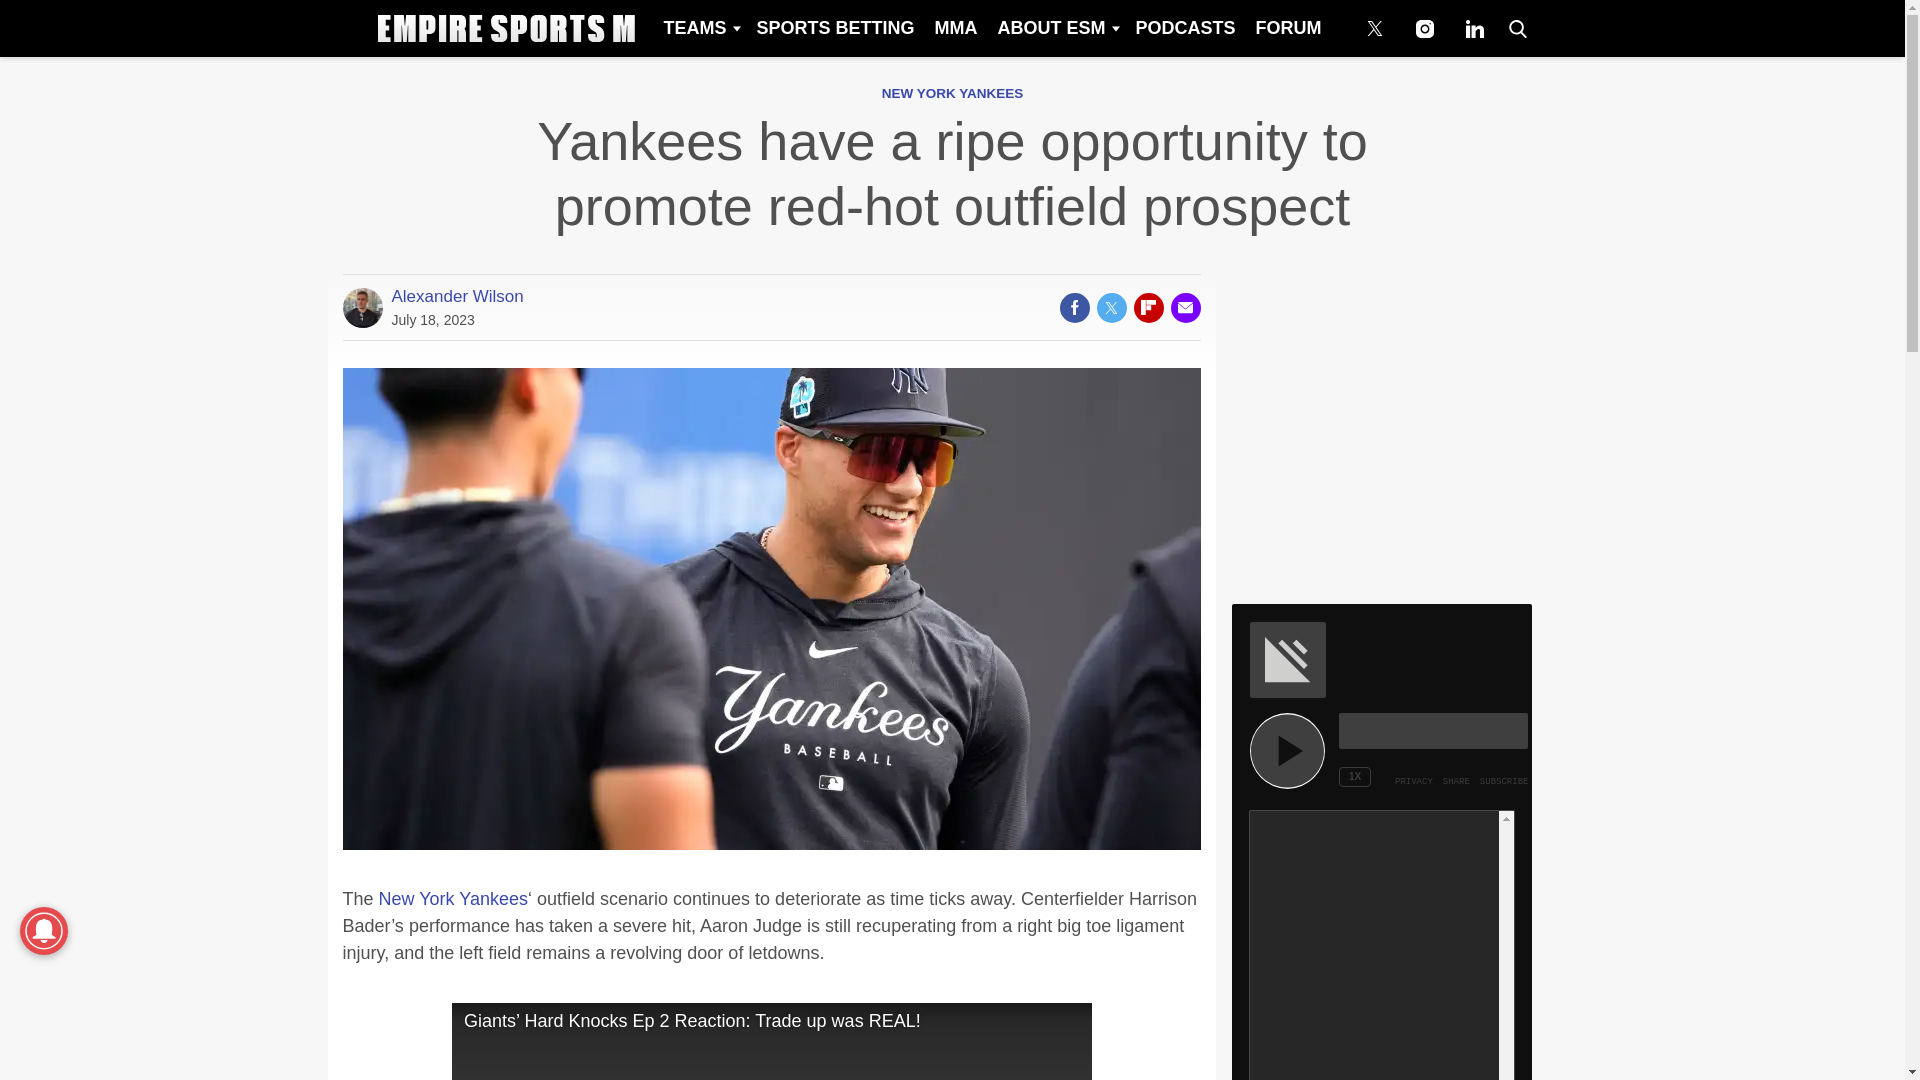 Image resolution: width=1920 pixels, height=1080 pixels. Describe the element at coordinates (1110, 307) in the screenshot. I see `Share on Twitter` at that location.